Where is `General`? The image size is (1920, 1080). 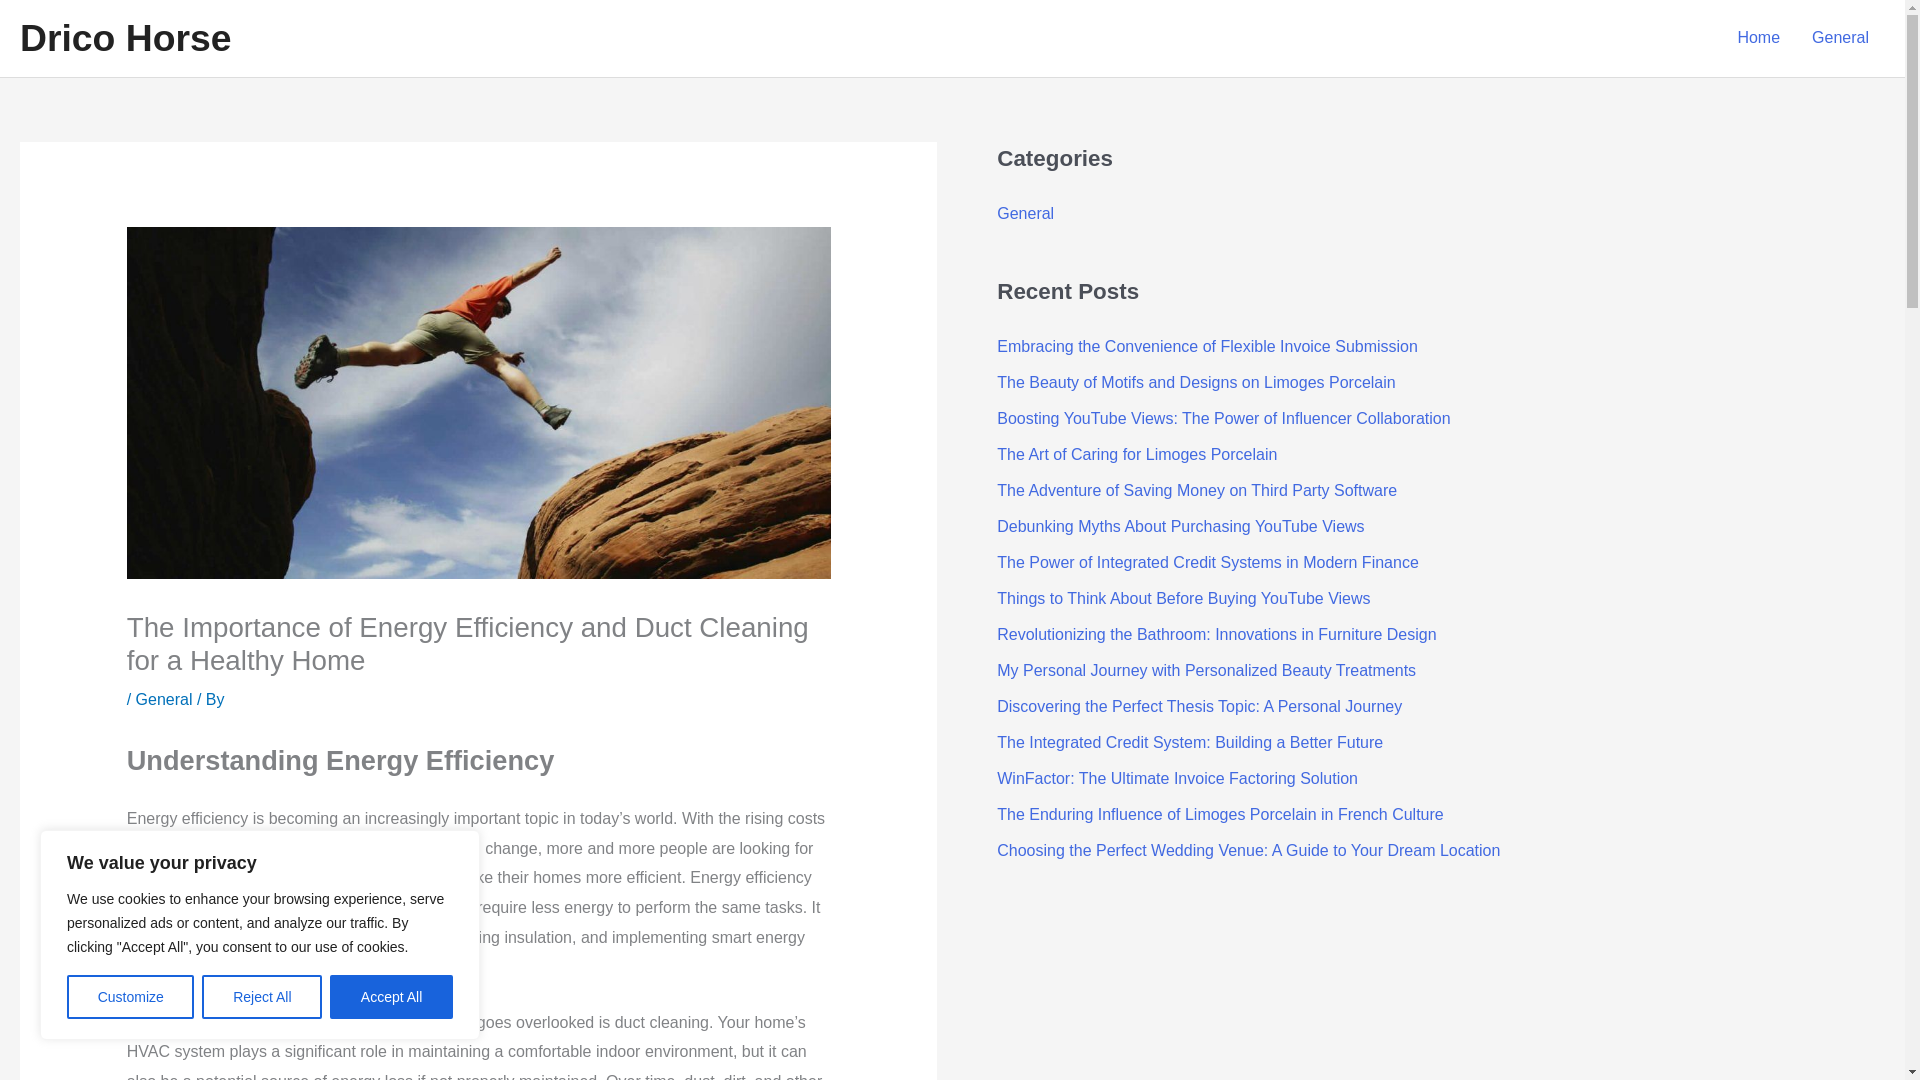 General is located at coordinates (164, 700).